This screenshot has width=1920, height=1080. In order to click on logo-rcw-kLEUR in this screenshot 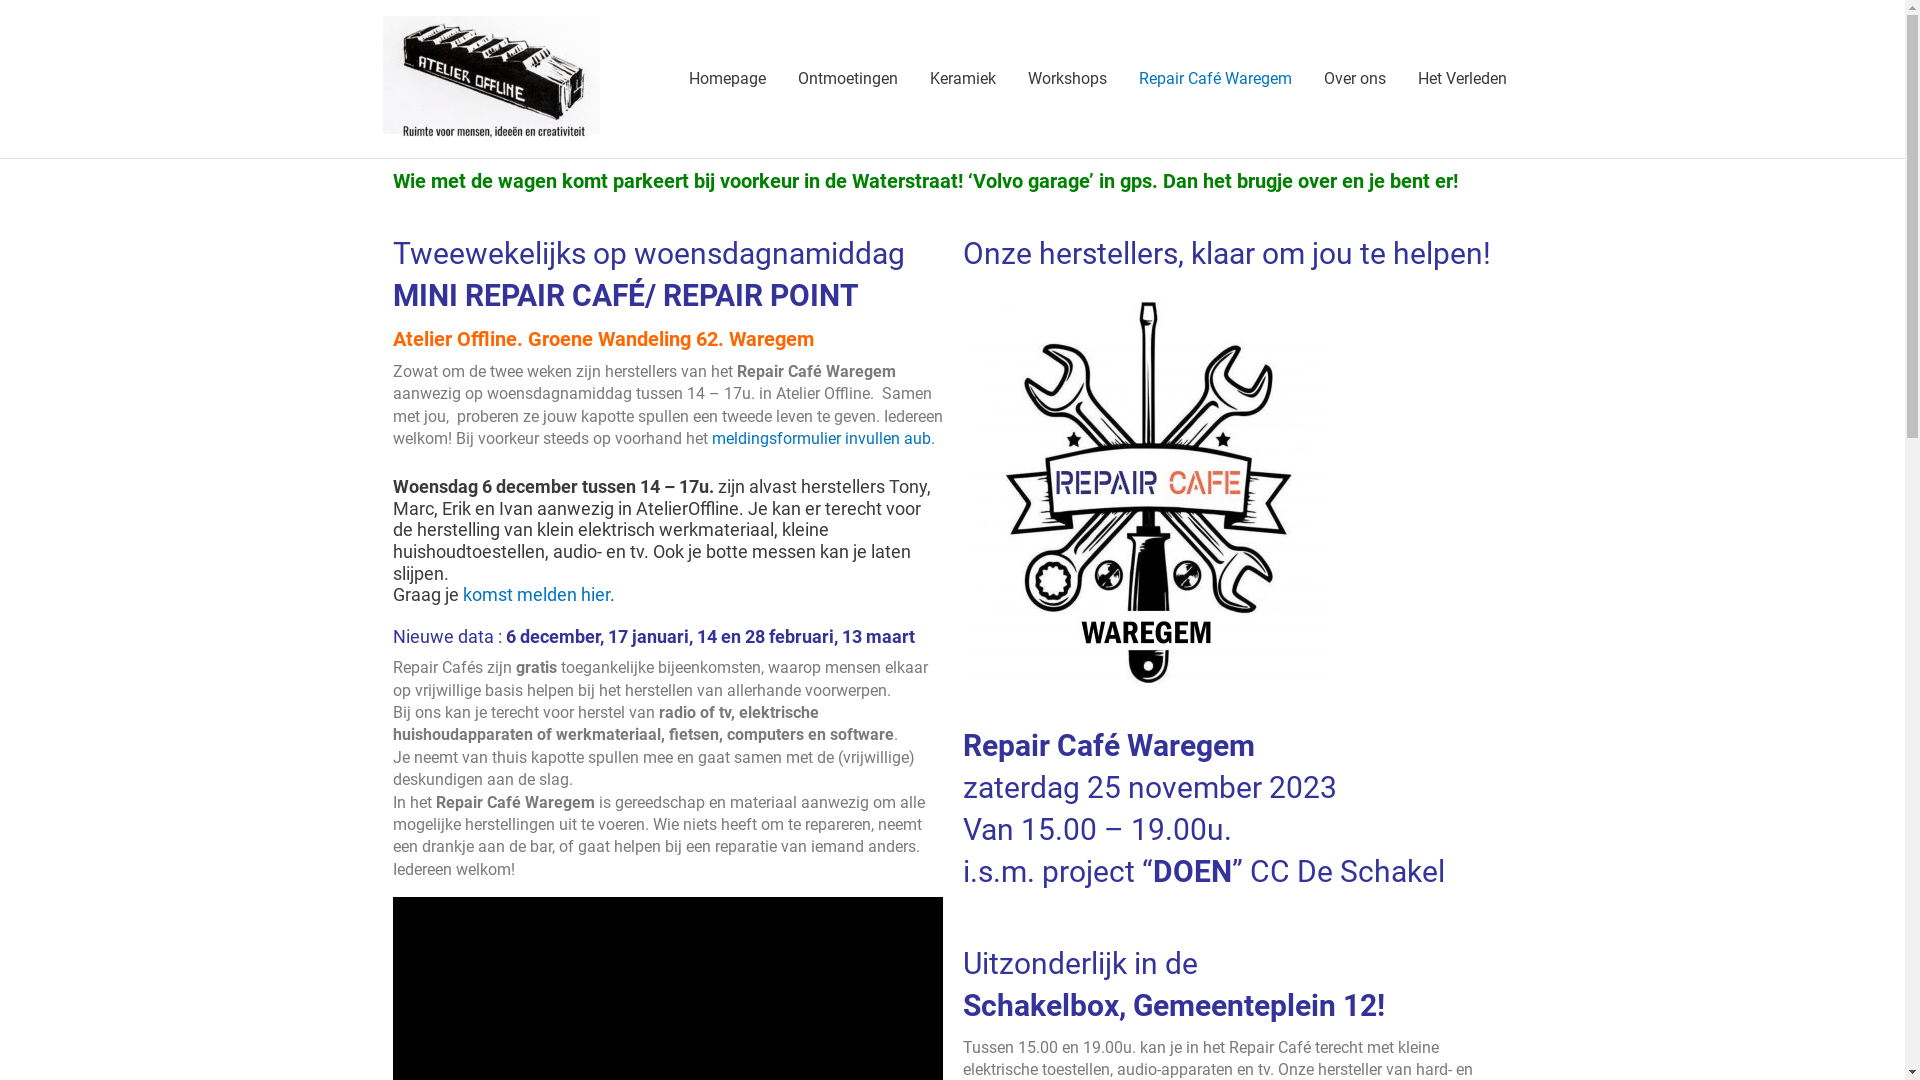, I will do `click(1150, 495)`.